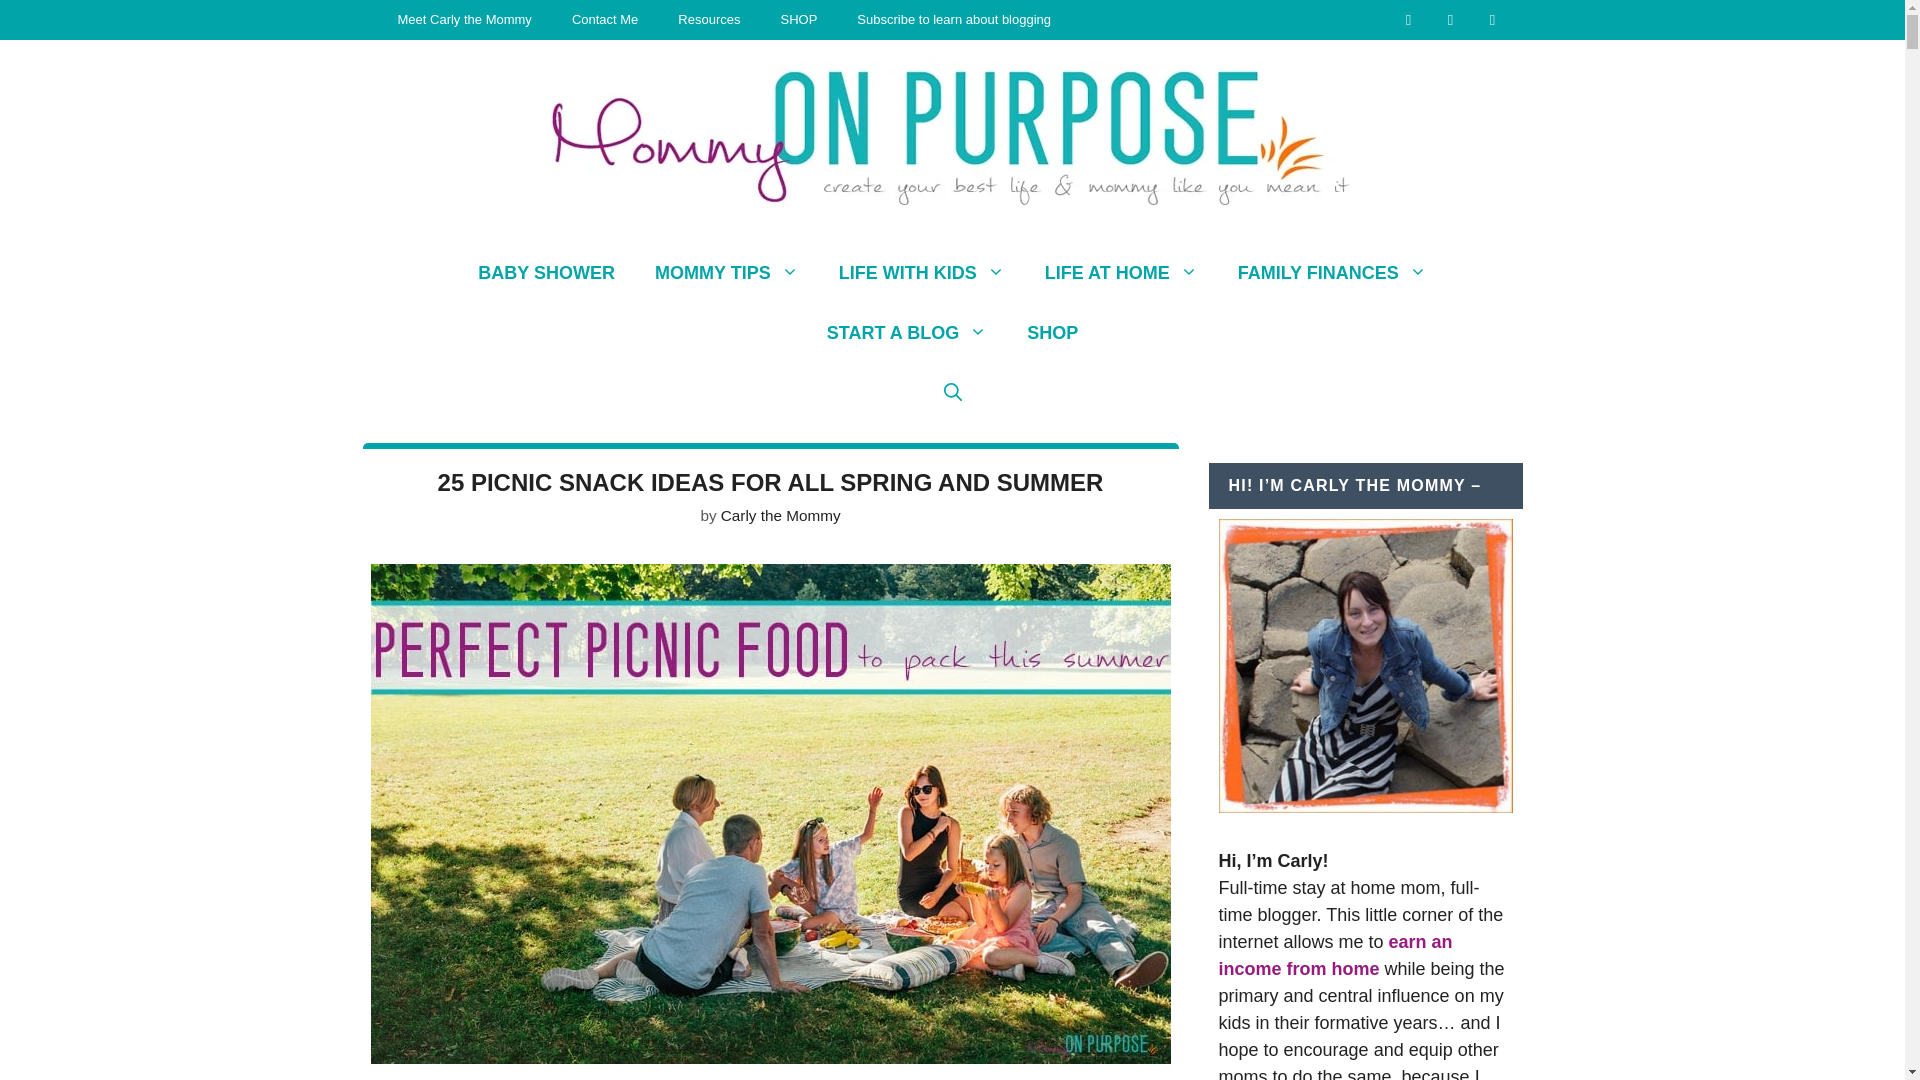 This screenshot has width=1920, height=1080. Describe the element at coordinates (1492, 18) in the screenshot. I see `Pinterest` at that location.